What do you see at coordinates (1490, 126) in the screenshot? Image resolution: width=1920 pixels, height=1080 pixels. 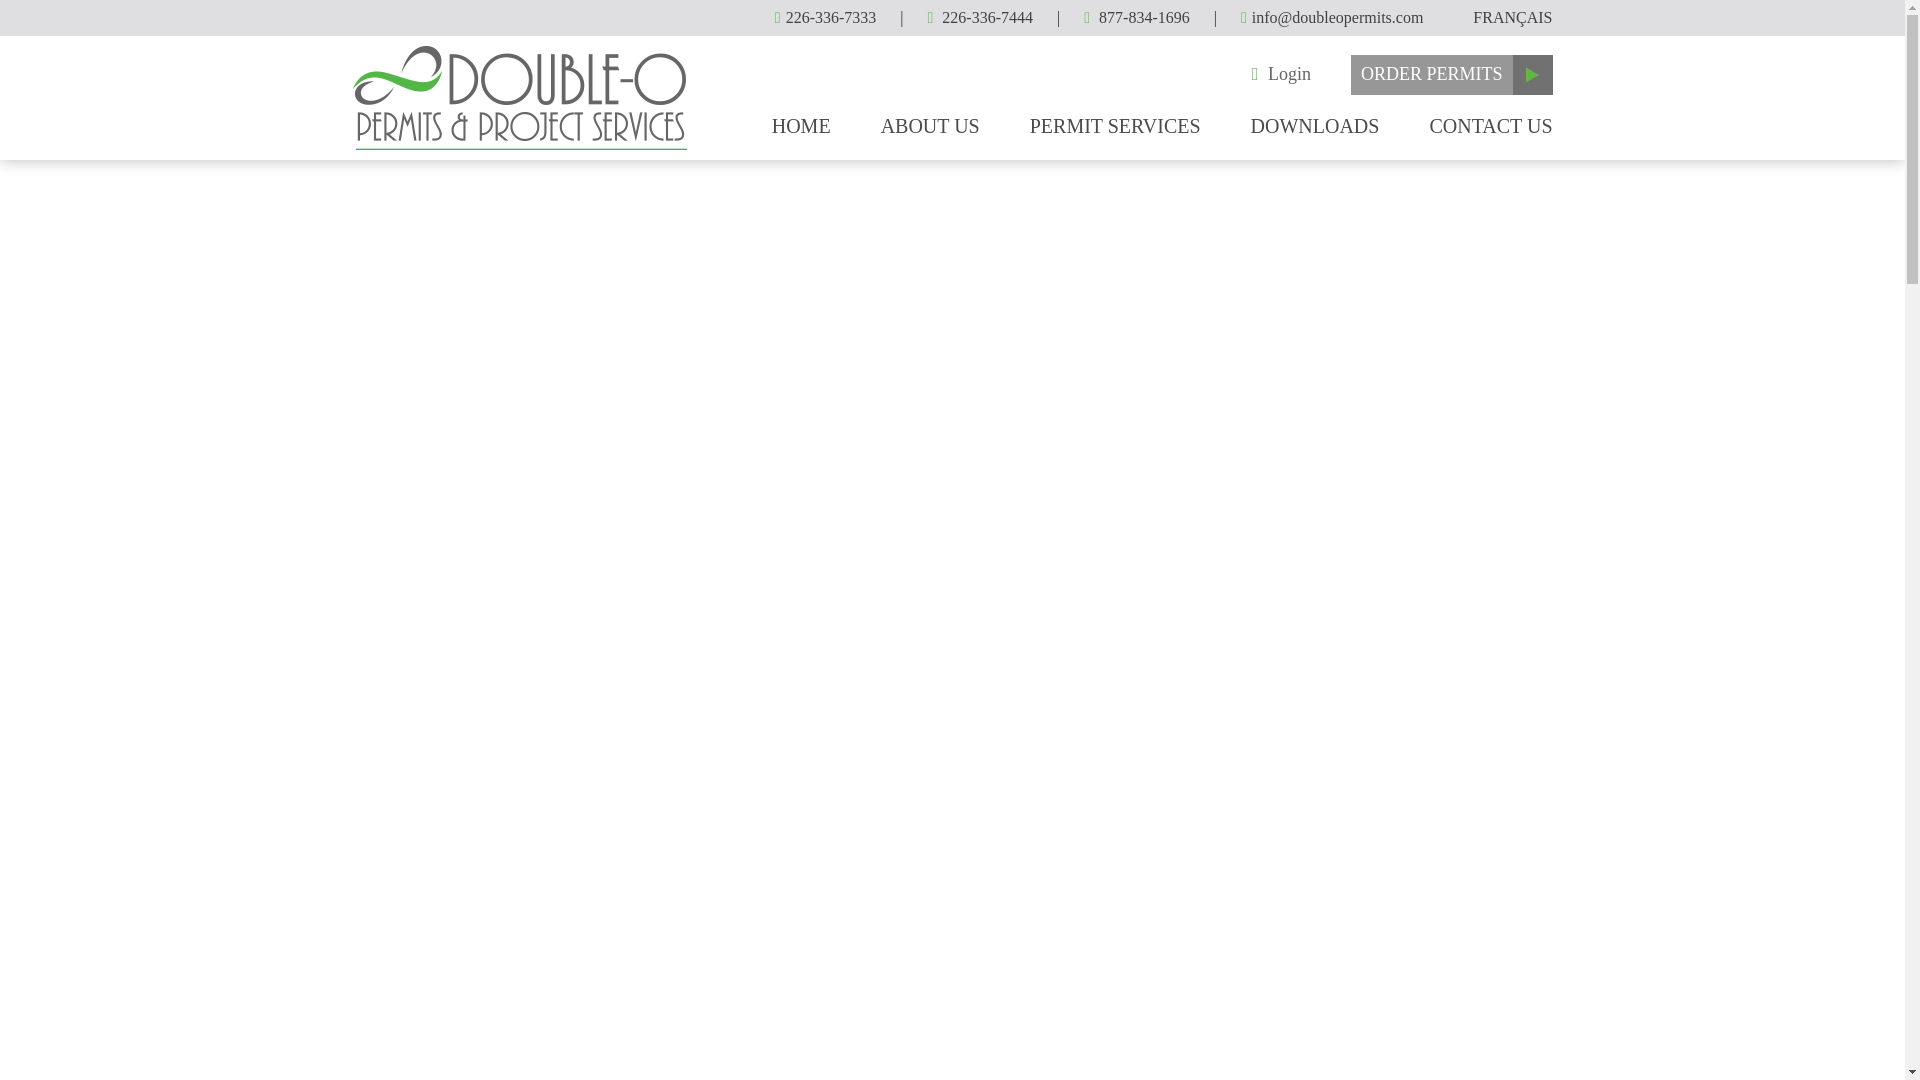 I see `CONTACT US` at bounding box center [1490, 126].